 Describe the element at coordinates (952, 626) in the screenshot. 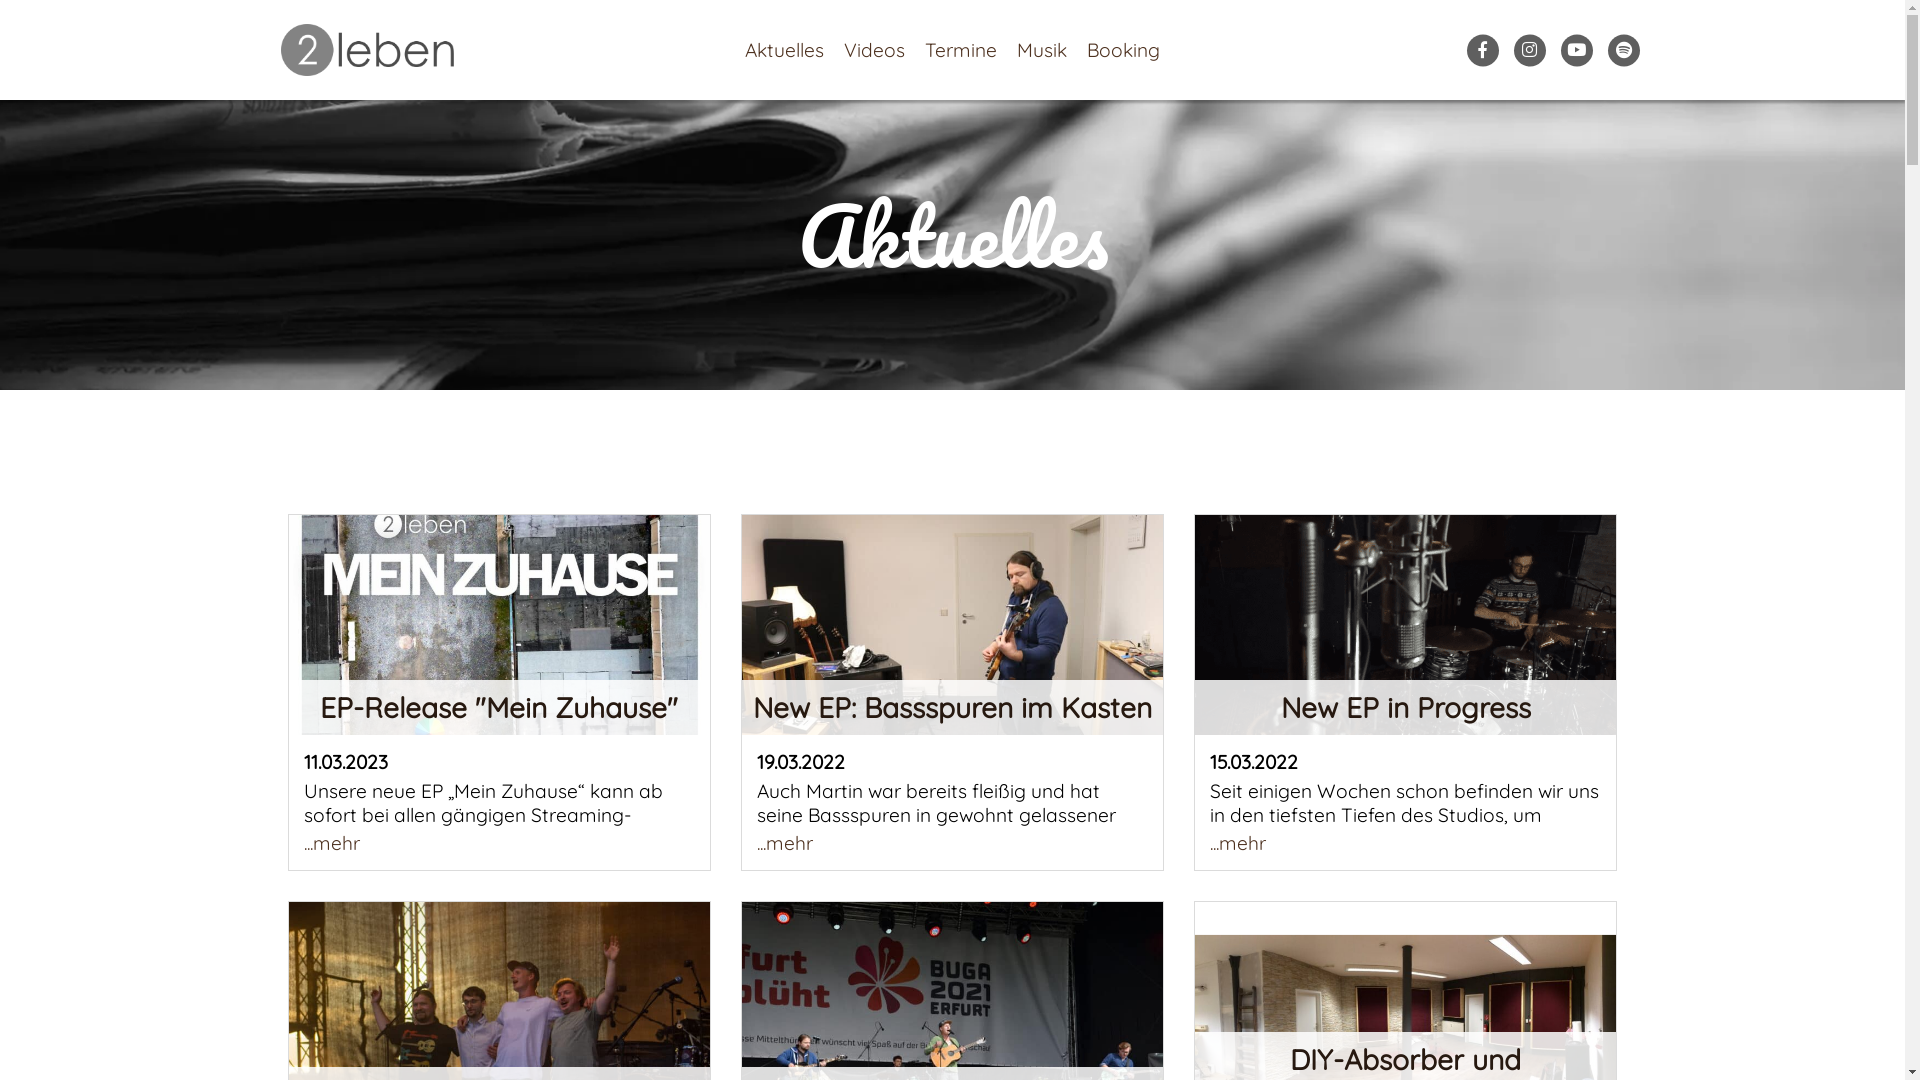

I see `IMG_8529` at that location.